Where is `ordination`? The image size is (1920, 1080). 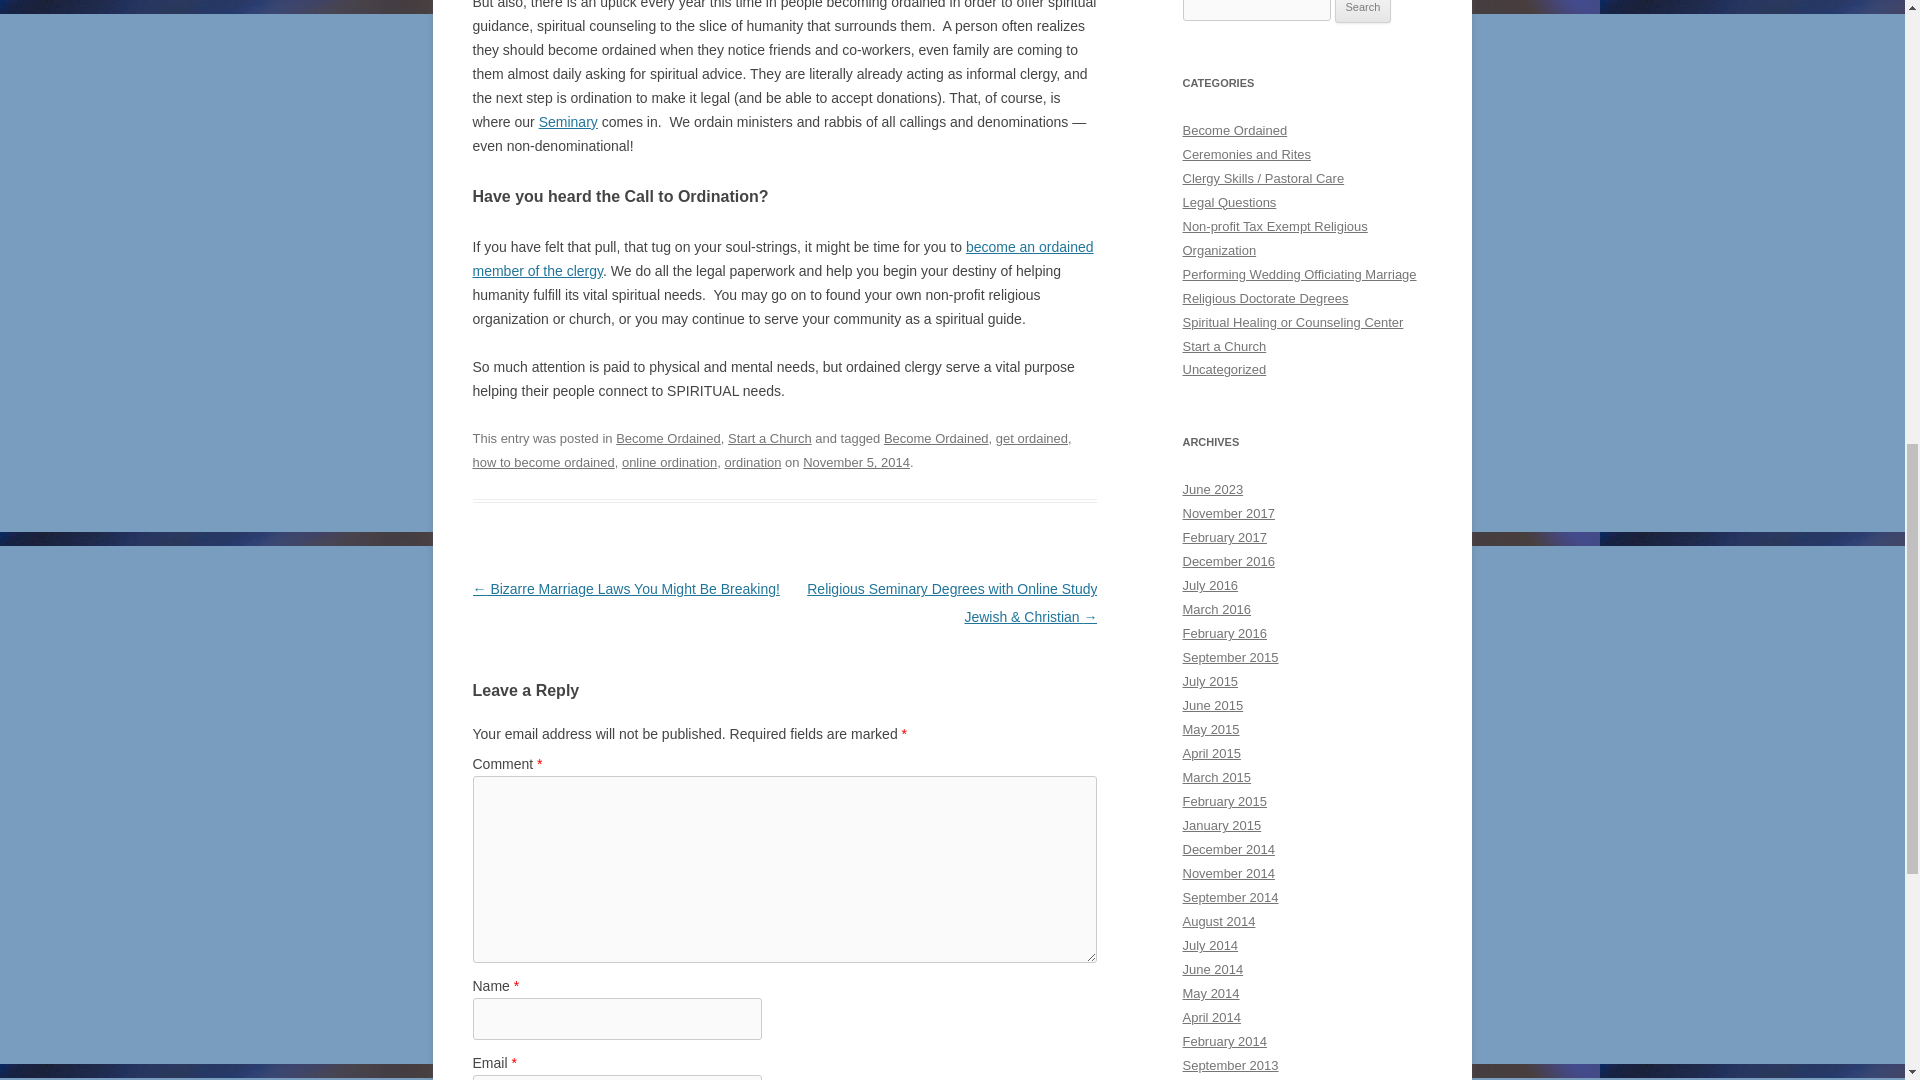 ordination is located at coordinates (752, 462).